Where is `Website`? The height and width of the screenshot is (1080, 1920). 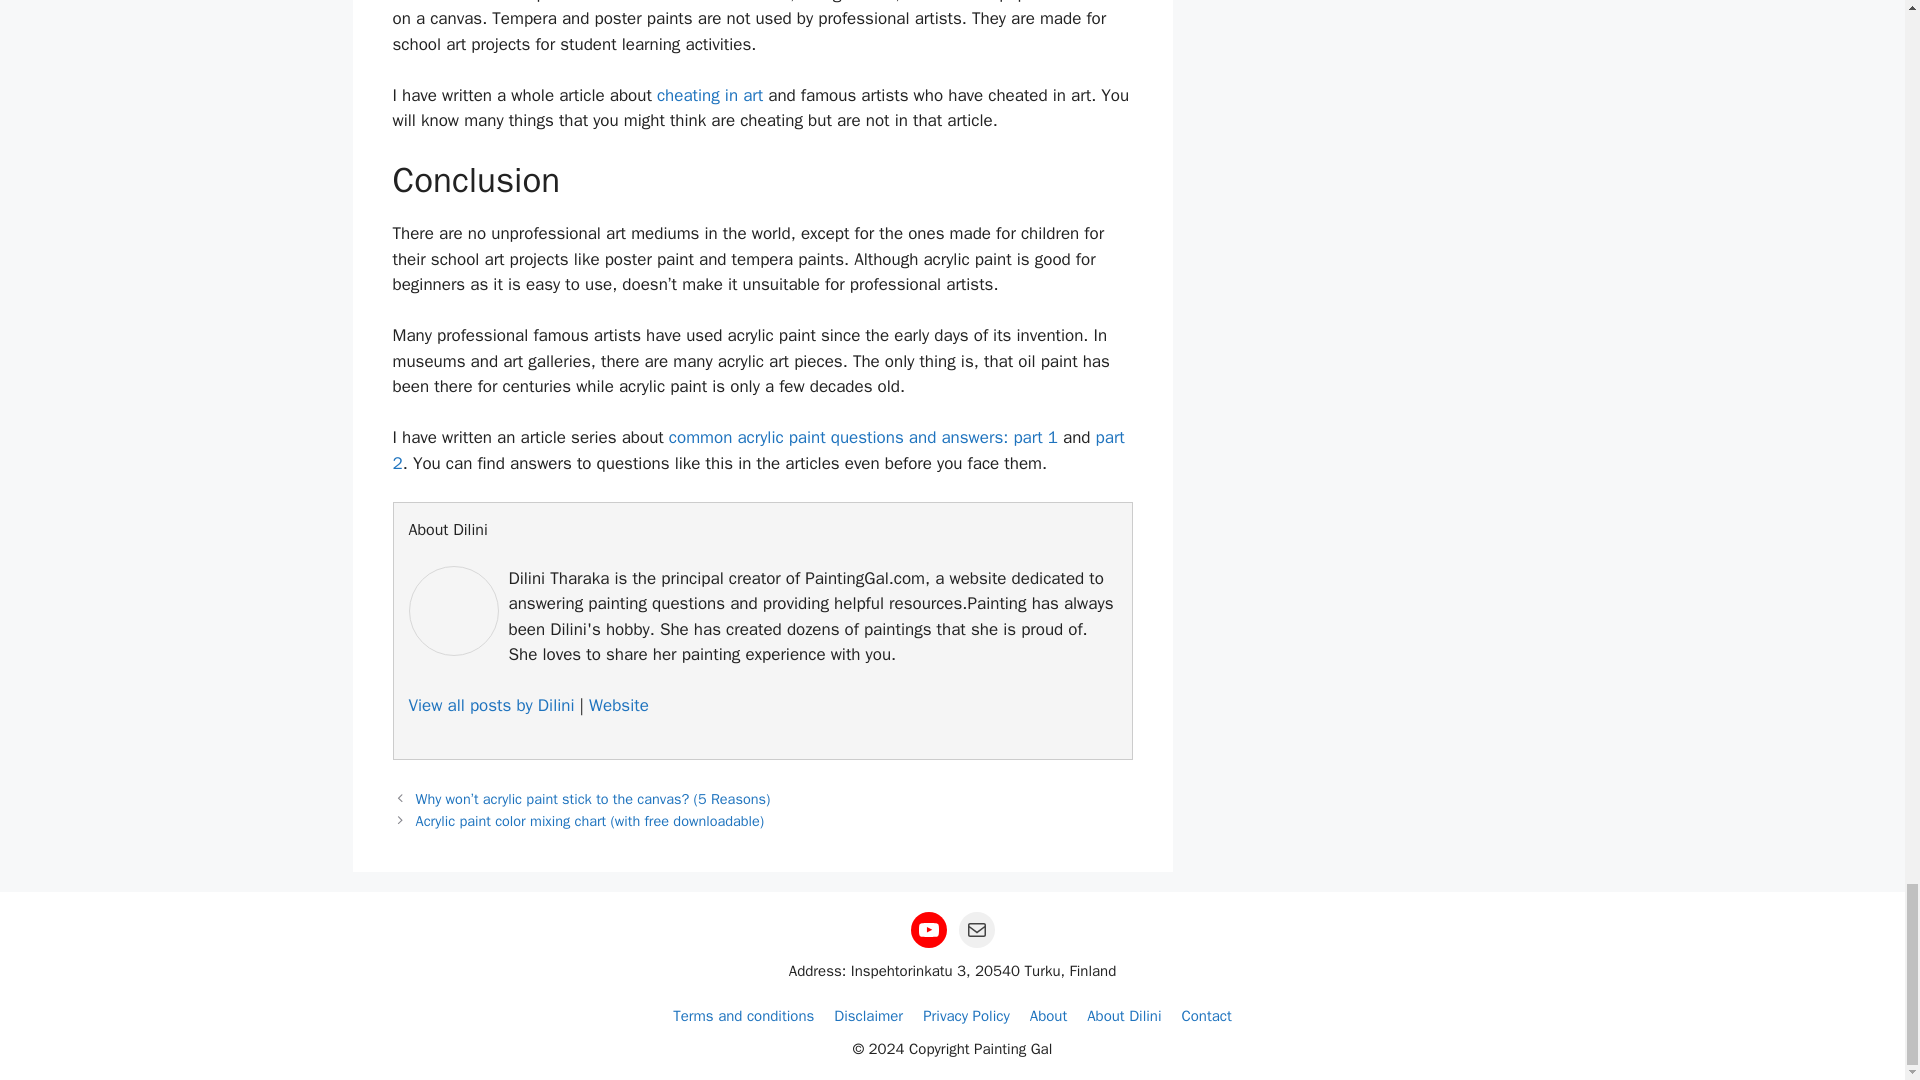
Website is located at coordinates (618, 706).